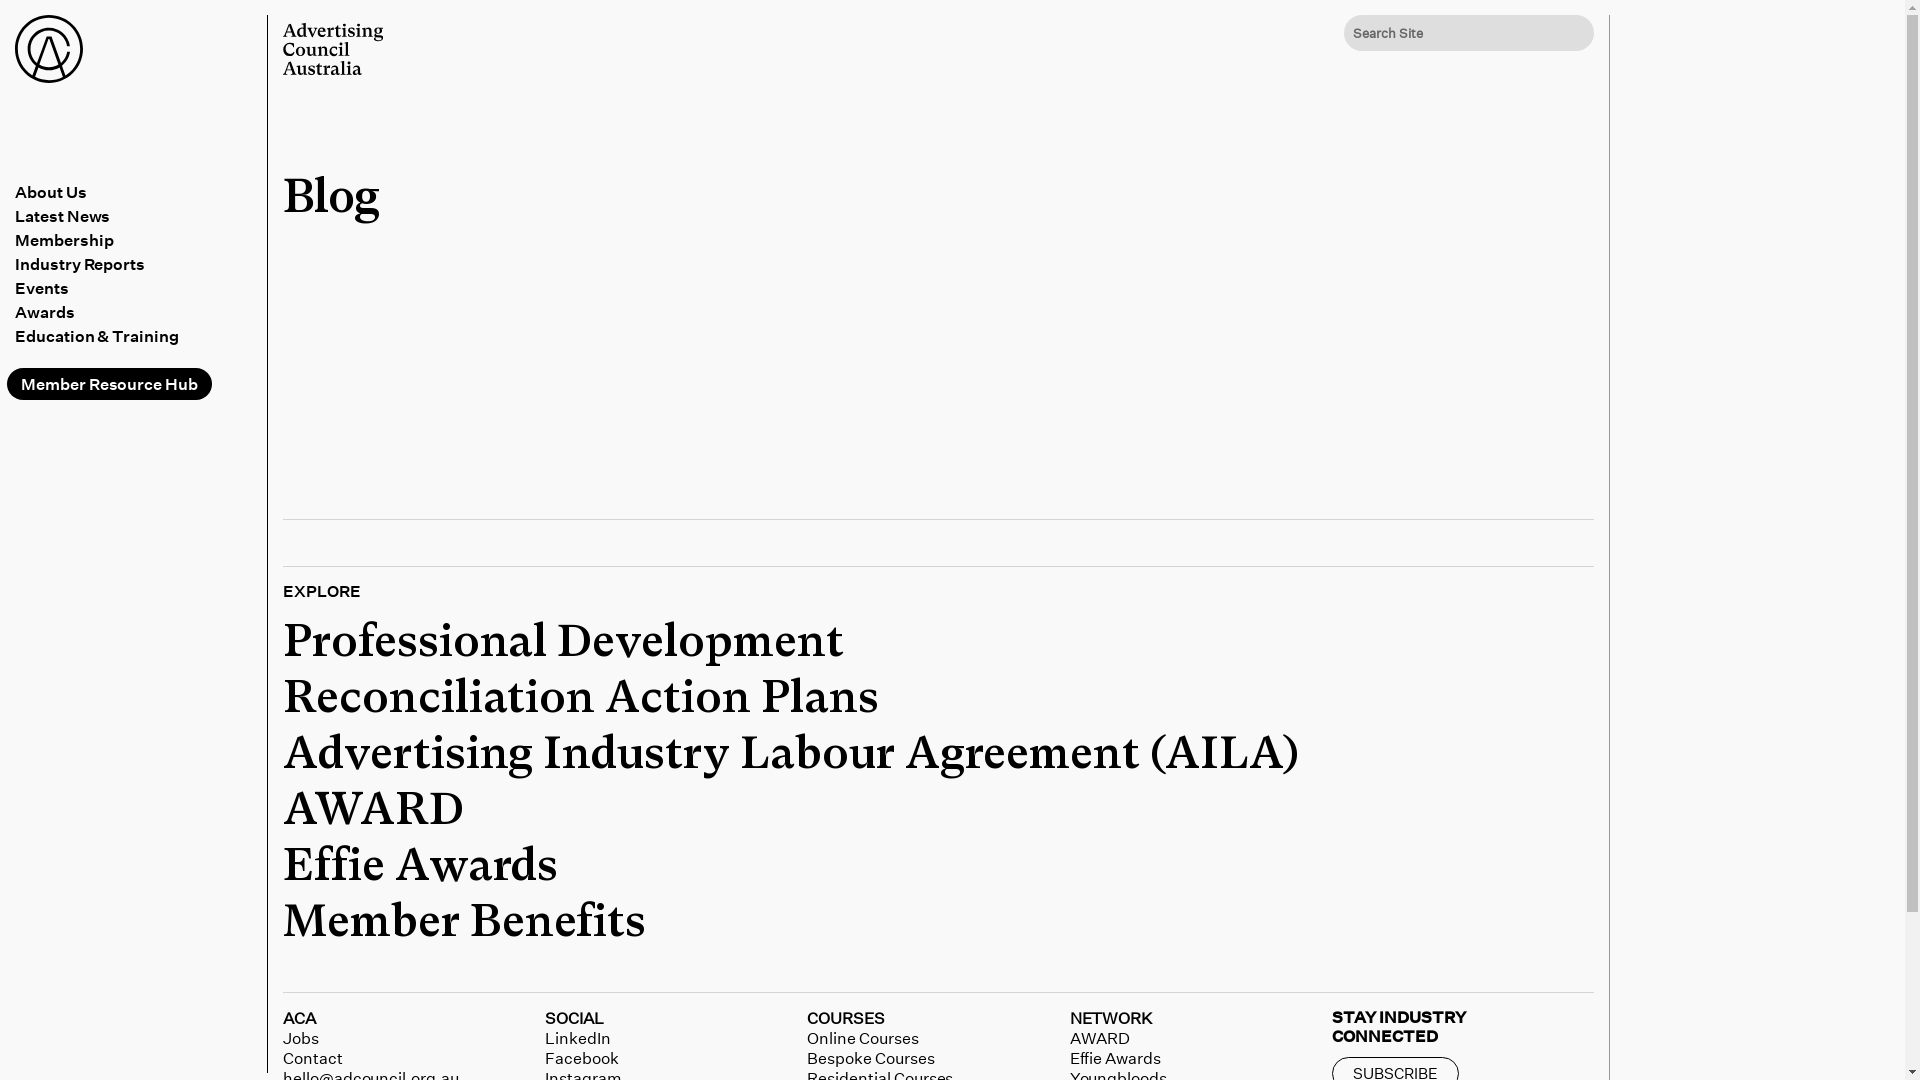 The height and width of the screenshot is (1080, 1920). I want to click on Bespoke Courses, so click(870, 1058).